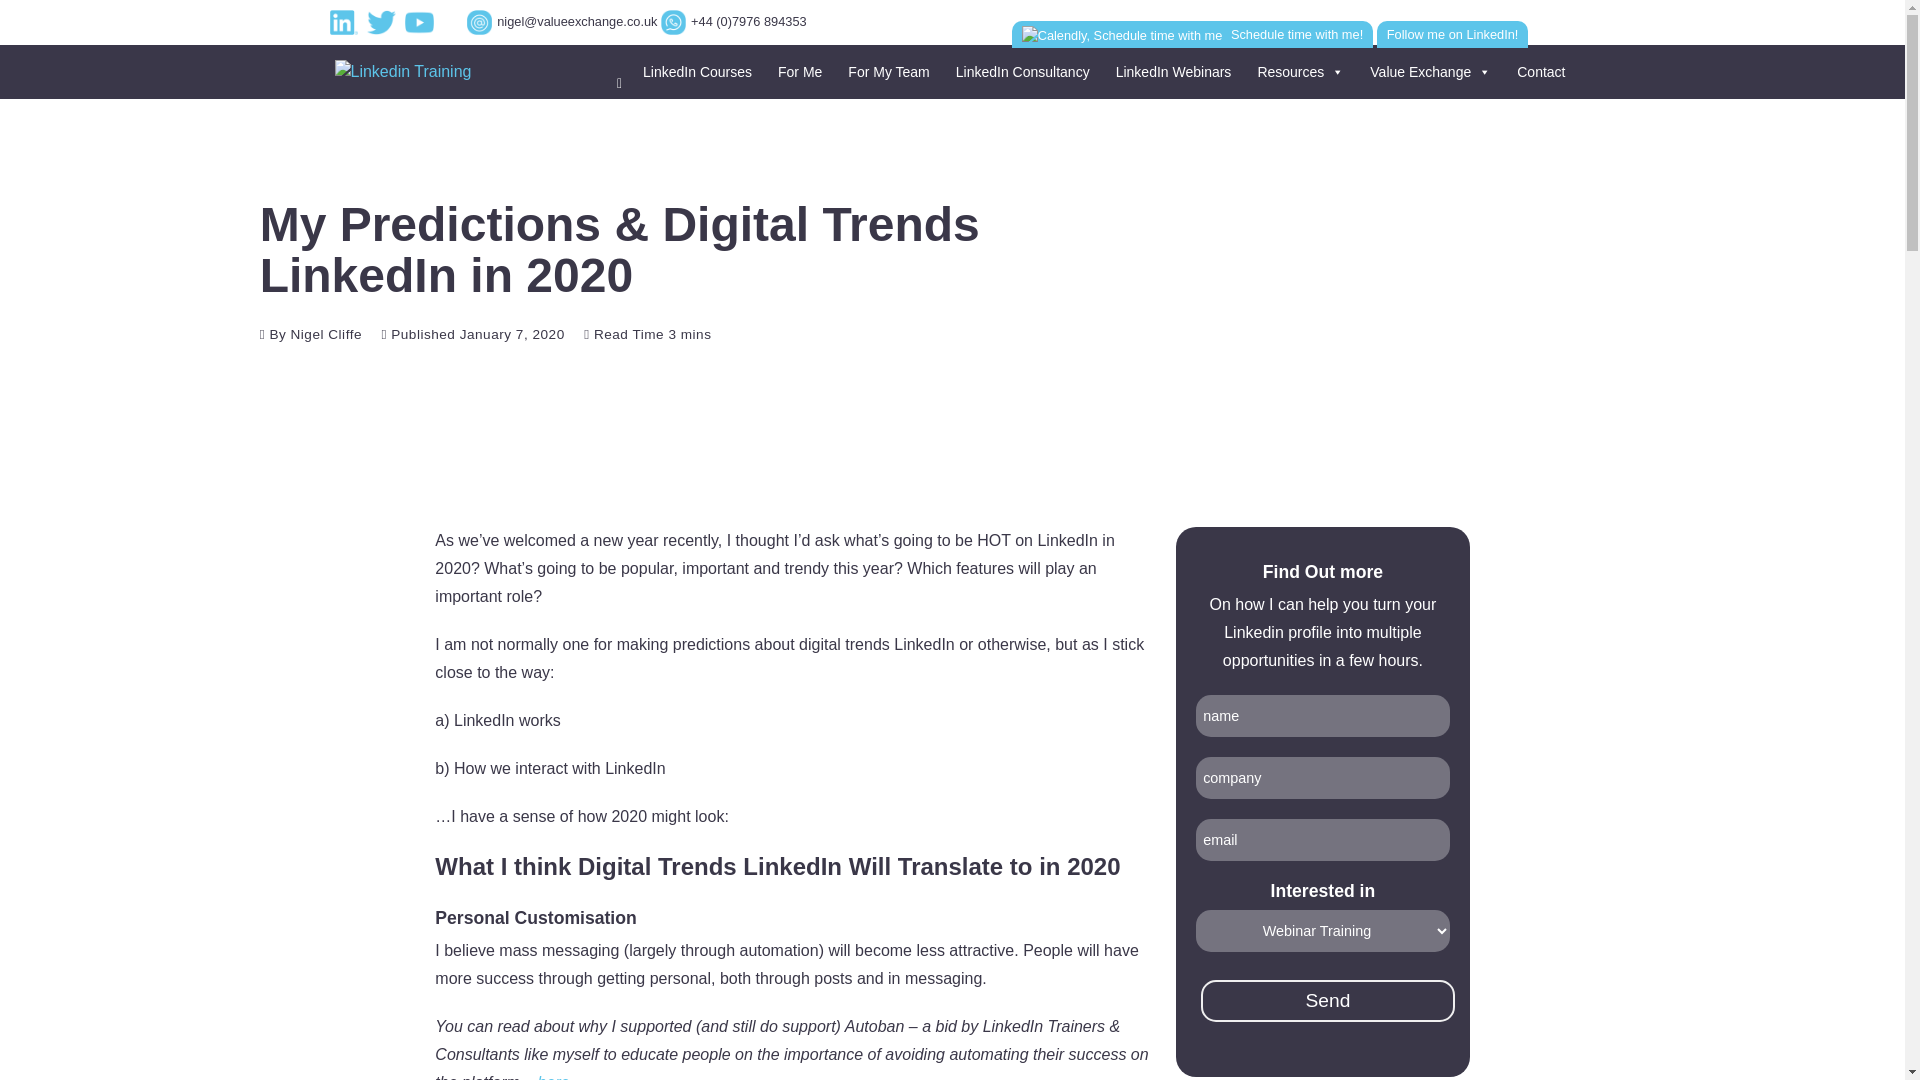 The height and width of the screenshot is (1080, 1920). I want to click on Twitter, so click(384, 22).